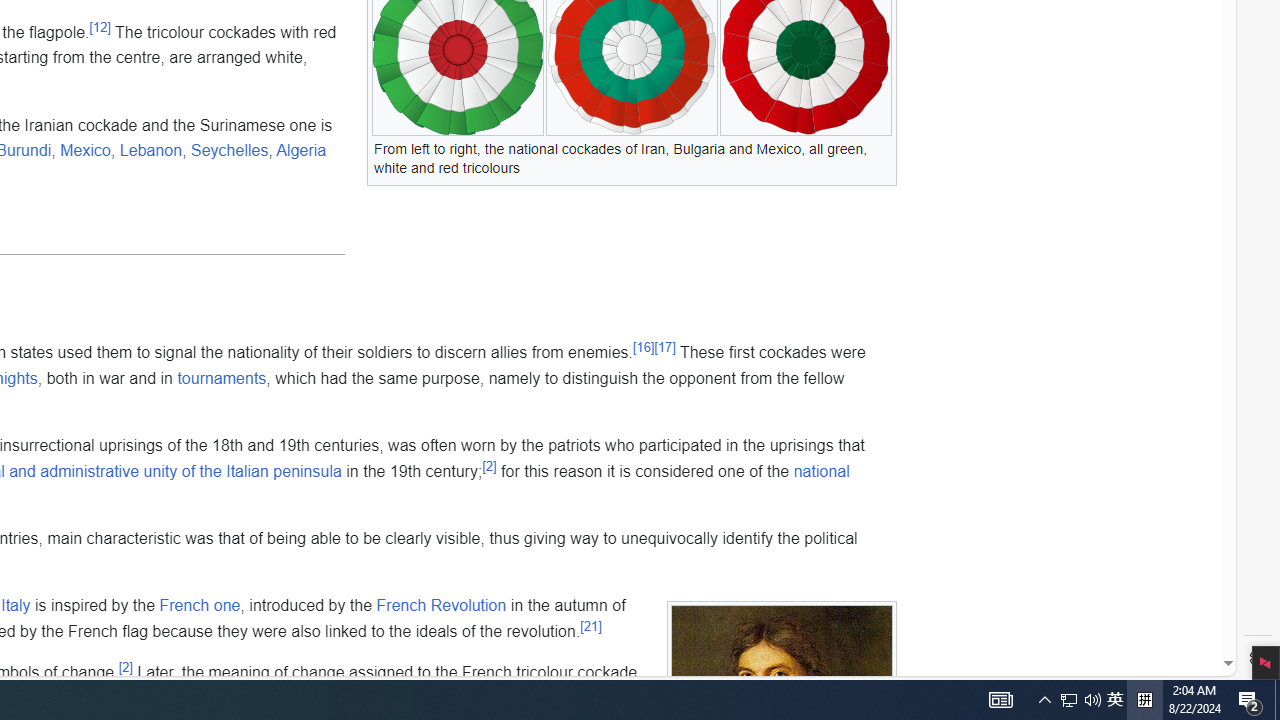 This screenshot has width=1280, height=720. Describe the element at coordinates (199, 605) in the screenshot. I see `French one` at that location.